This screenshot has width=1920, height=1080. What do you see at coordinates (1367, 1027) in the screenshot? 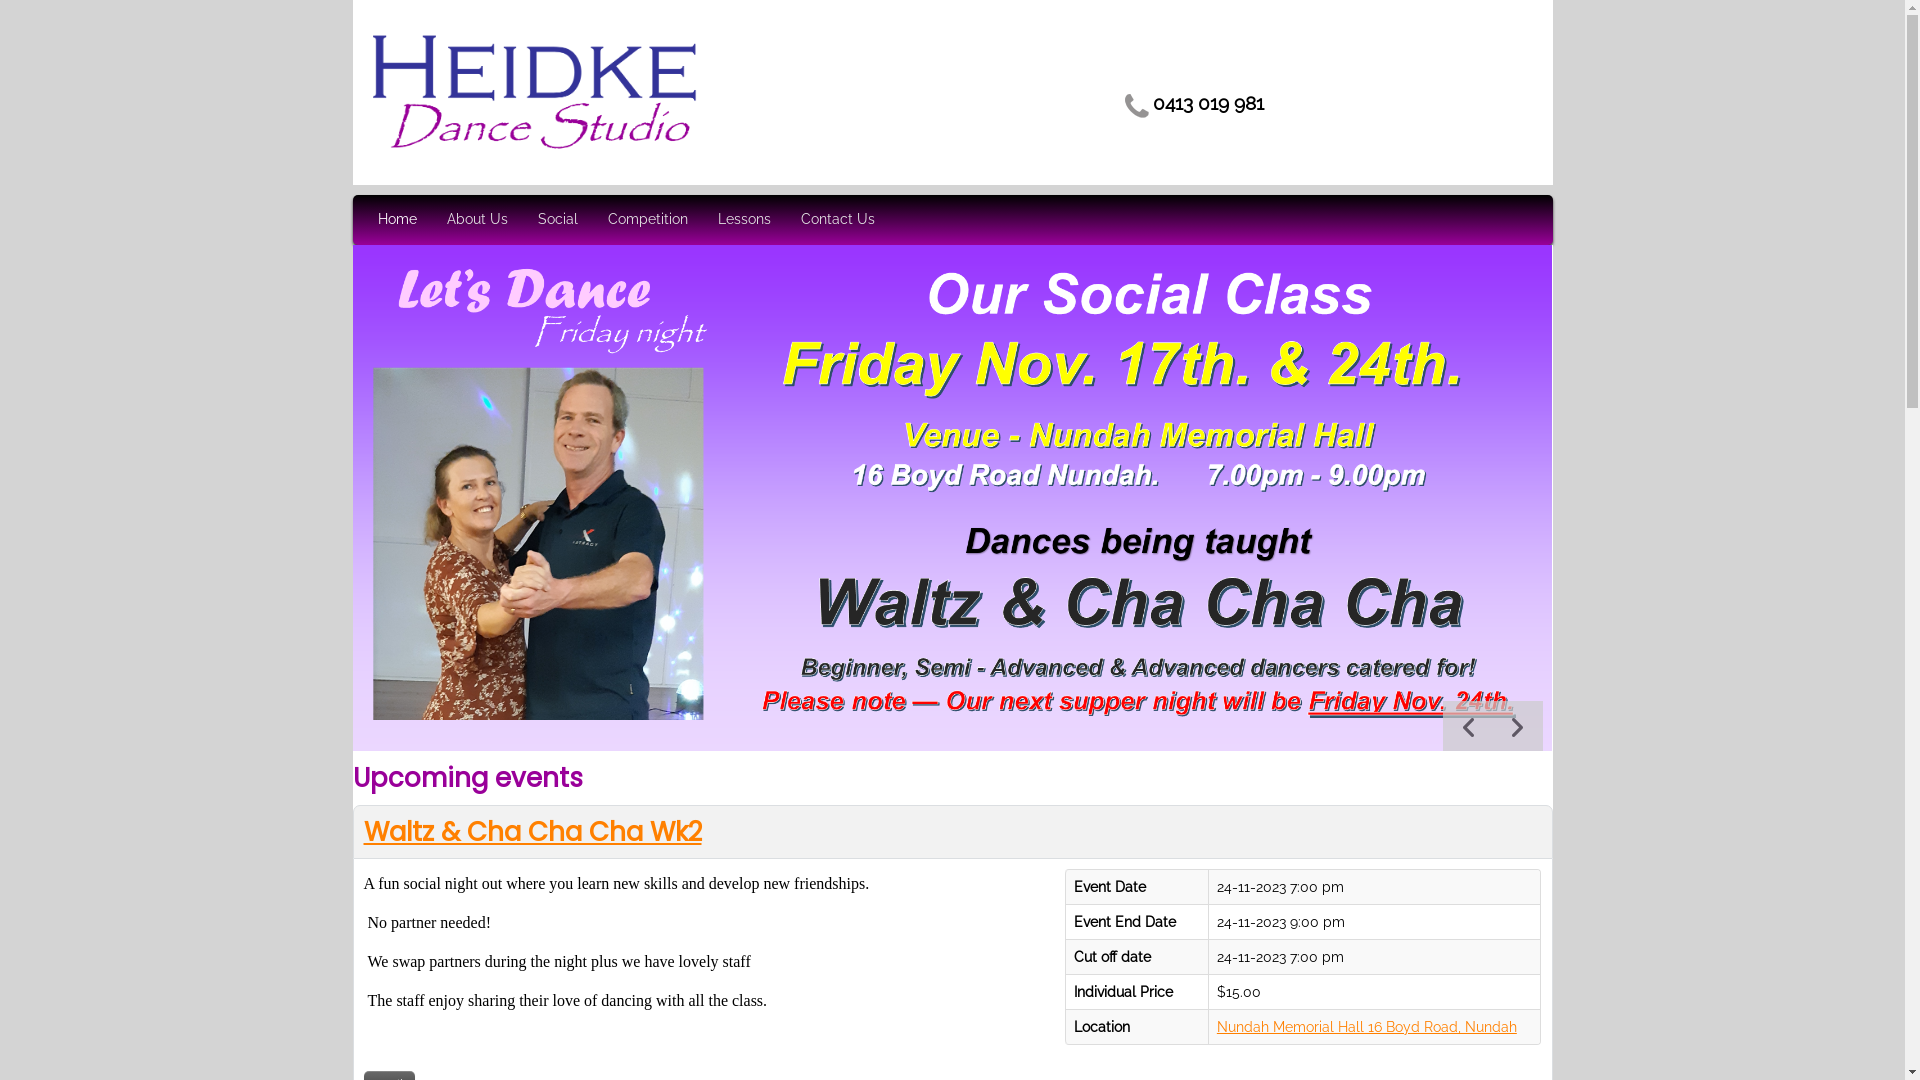
I see `Nundah Memorial Hall 16 Boyd Road, Nundah` at bounding box center [1367, 1027].